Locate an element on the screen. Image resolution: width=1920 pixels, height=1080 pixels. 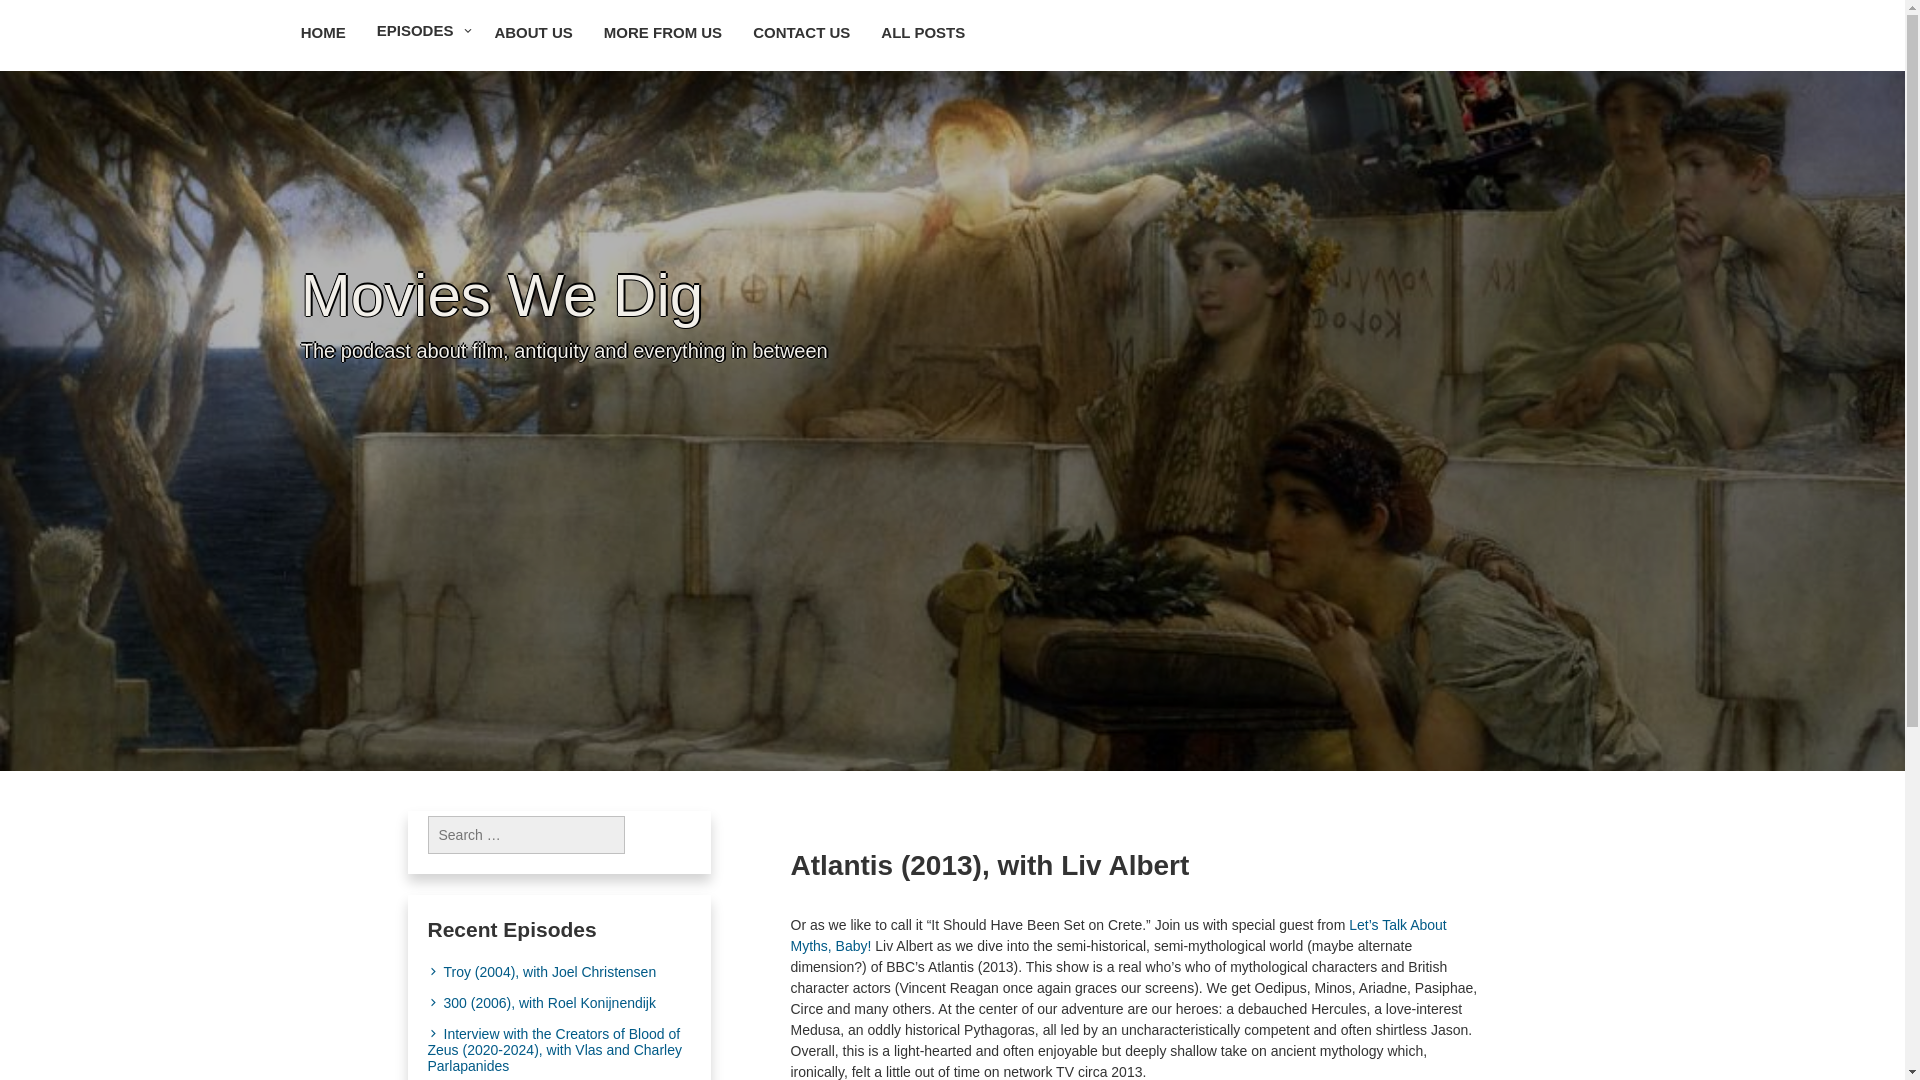
ABOUT US is located at coordinates (532, 33).